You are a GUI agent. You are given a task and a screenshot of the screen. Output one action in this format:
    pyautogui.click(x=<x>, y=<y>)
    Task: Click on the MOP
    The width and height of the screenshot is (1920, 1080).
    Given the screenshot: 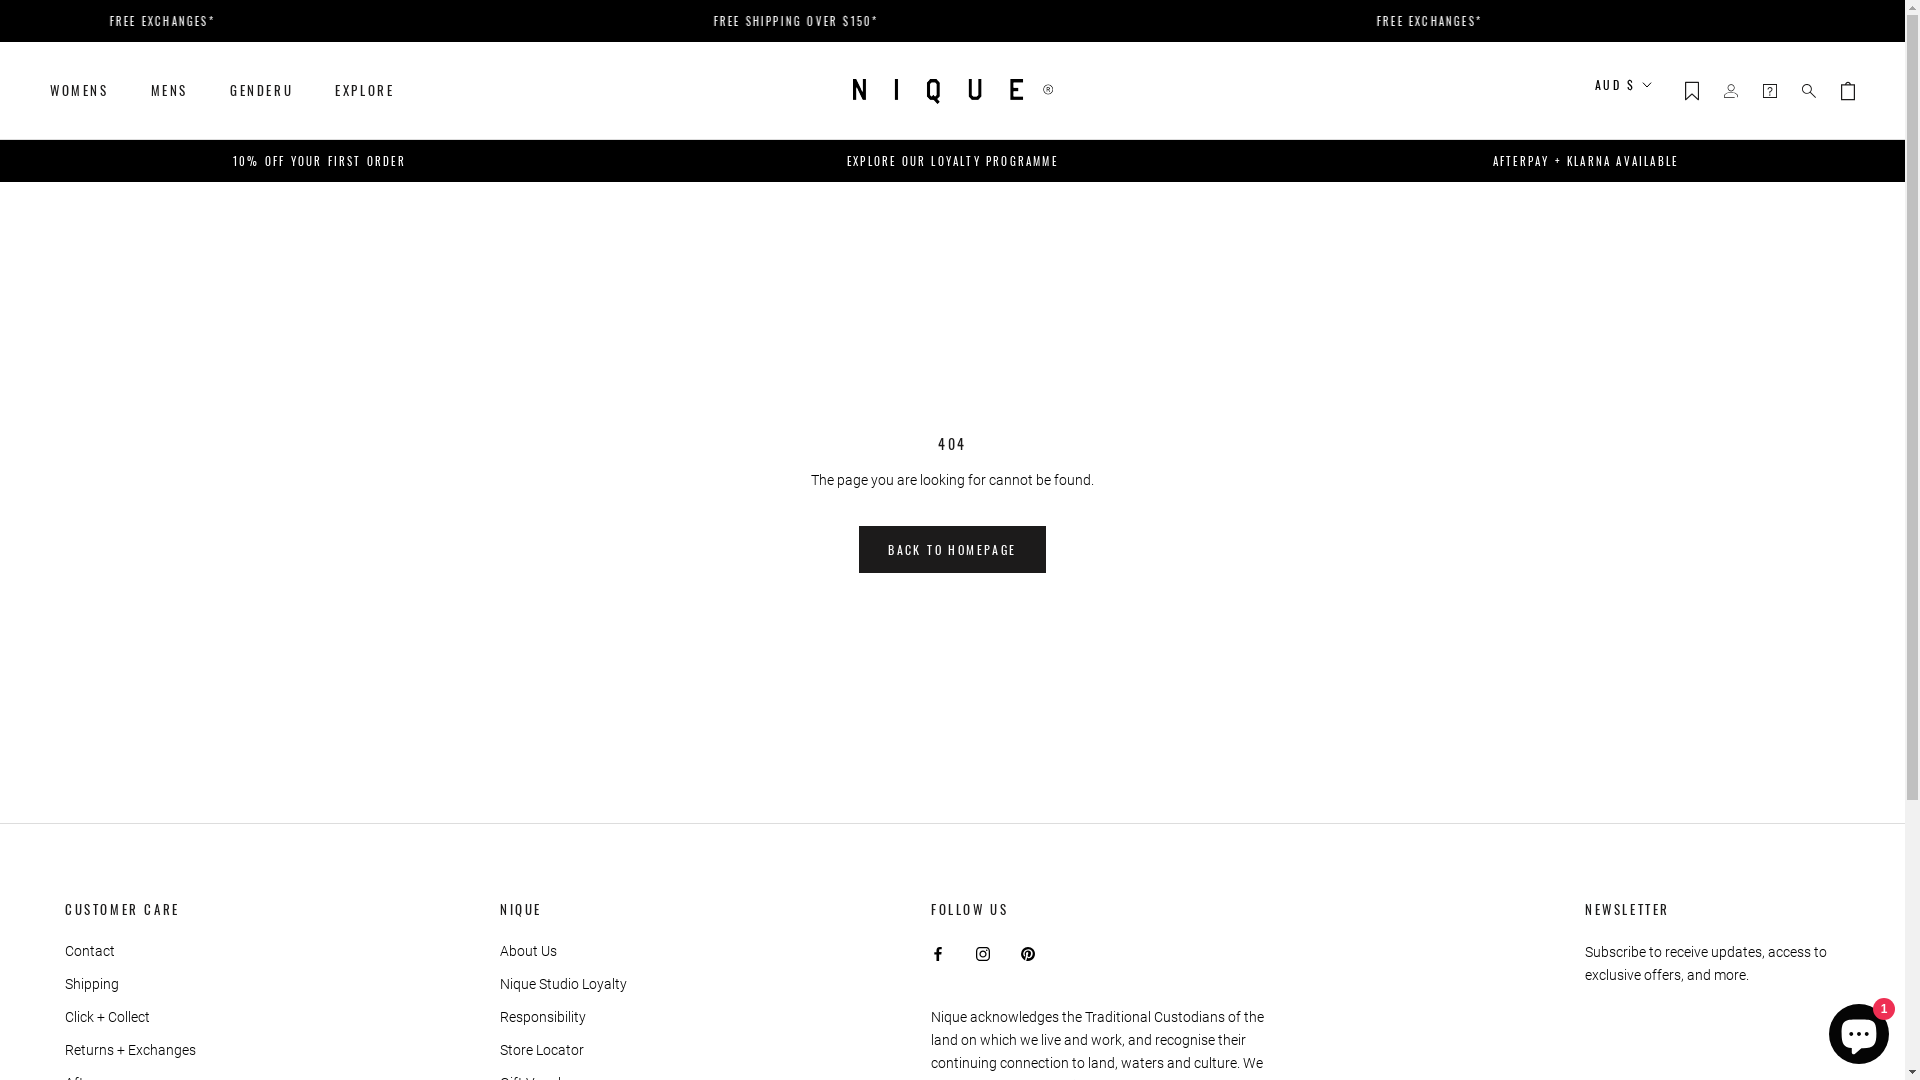 What is the action you would take?
    pyautogui.click(x=1655, y=636)
    